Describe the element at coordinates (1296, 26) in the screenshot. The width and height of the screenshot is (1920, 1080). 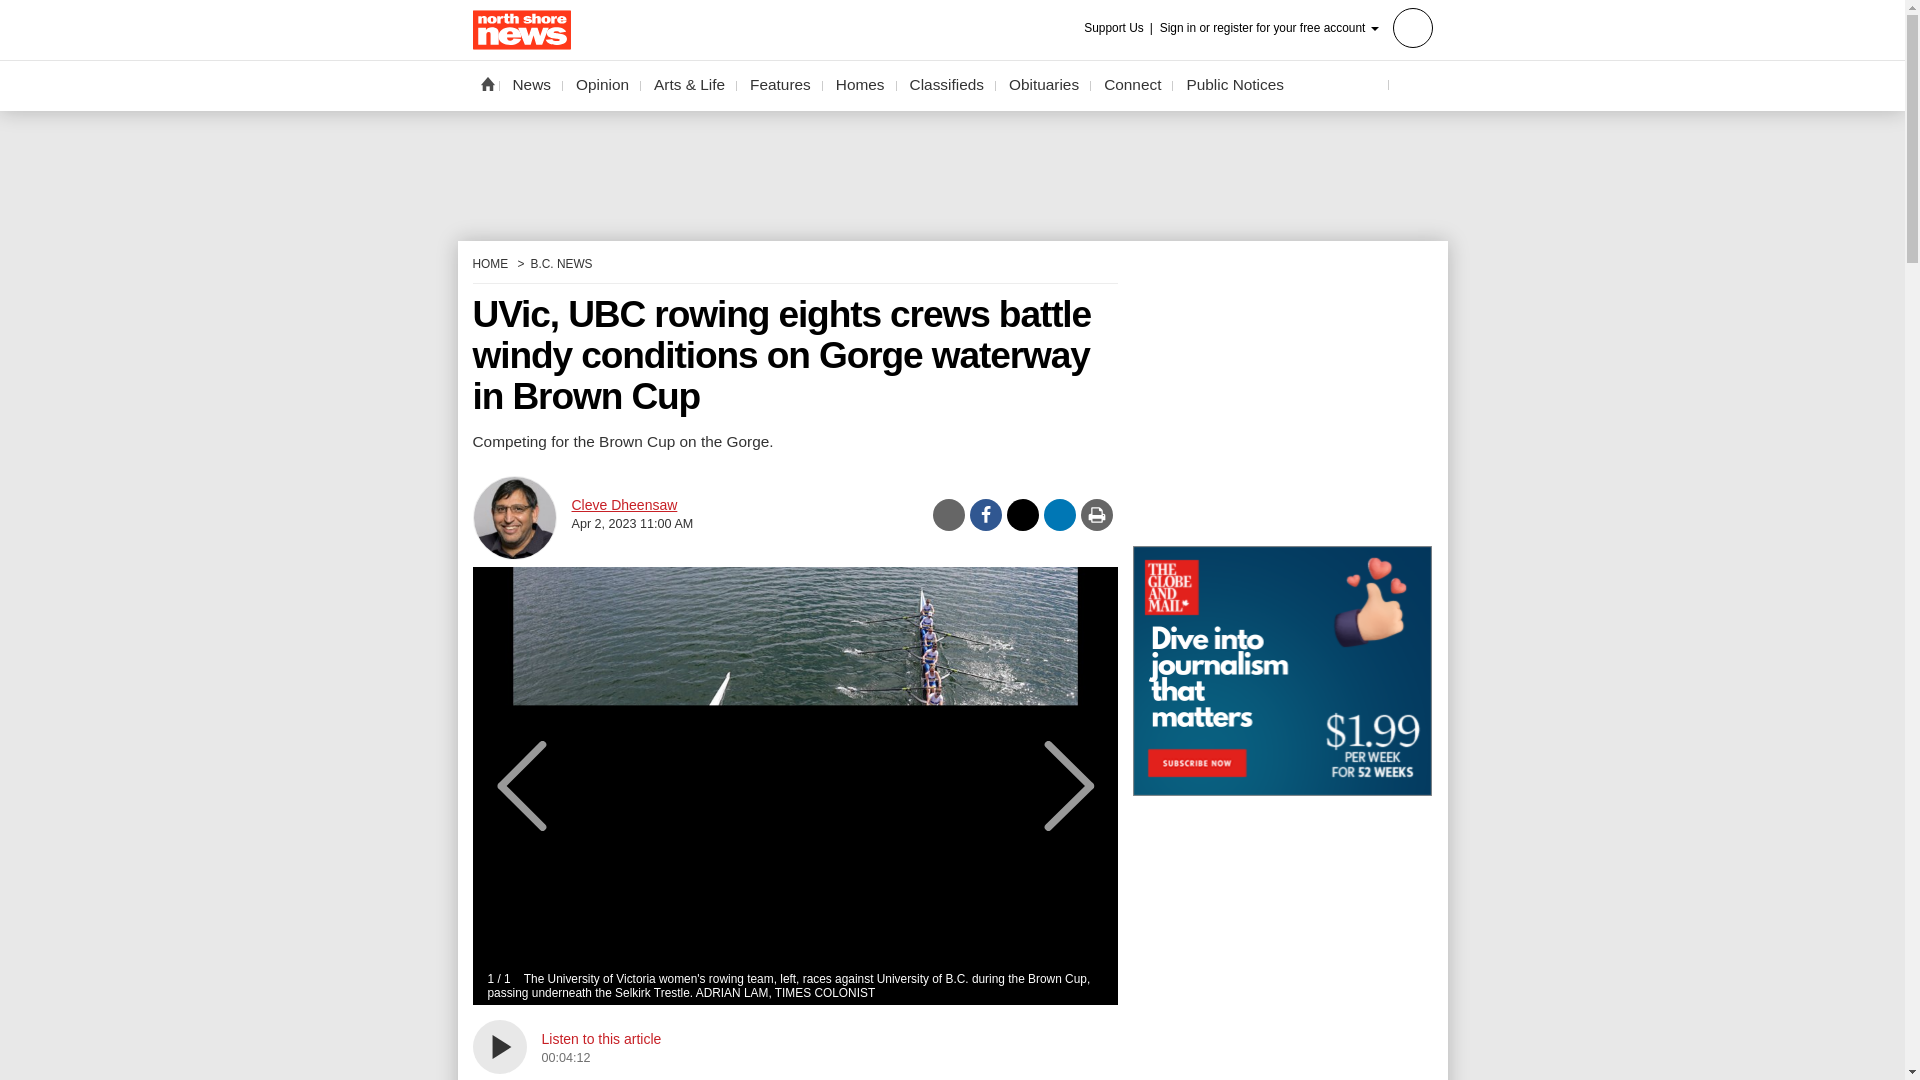
I see `Sign in or register for your free account` at that location.